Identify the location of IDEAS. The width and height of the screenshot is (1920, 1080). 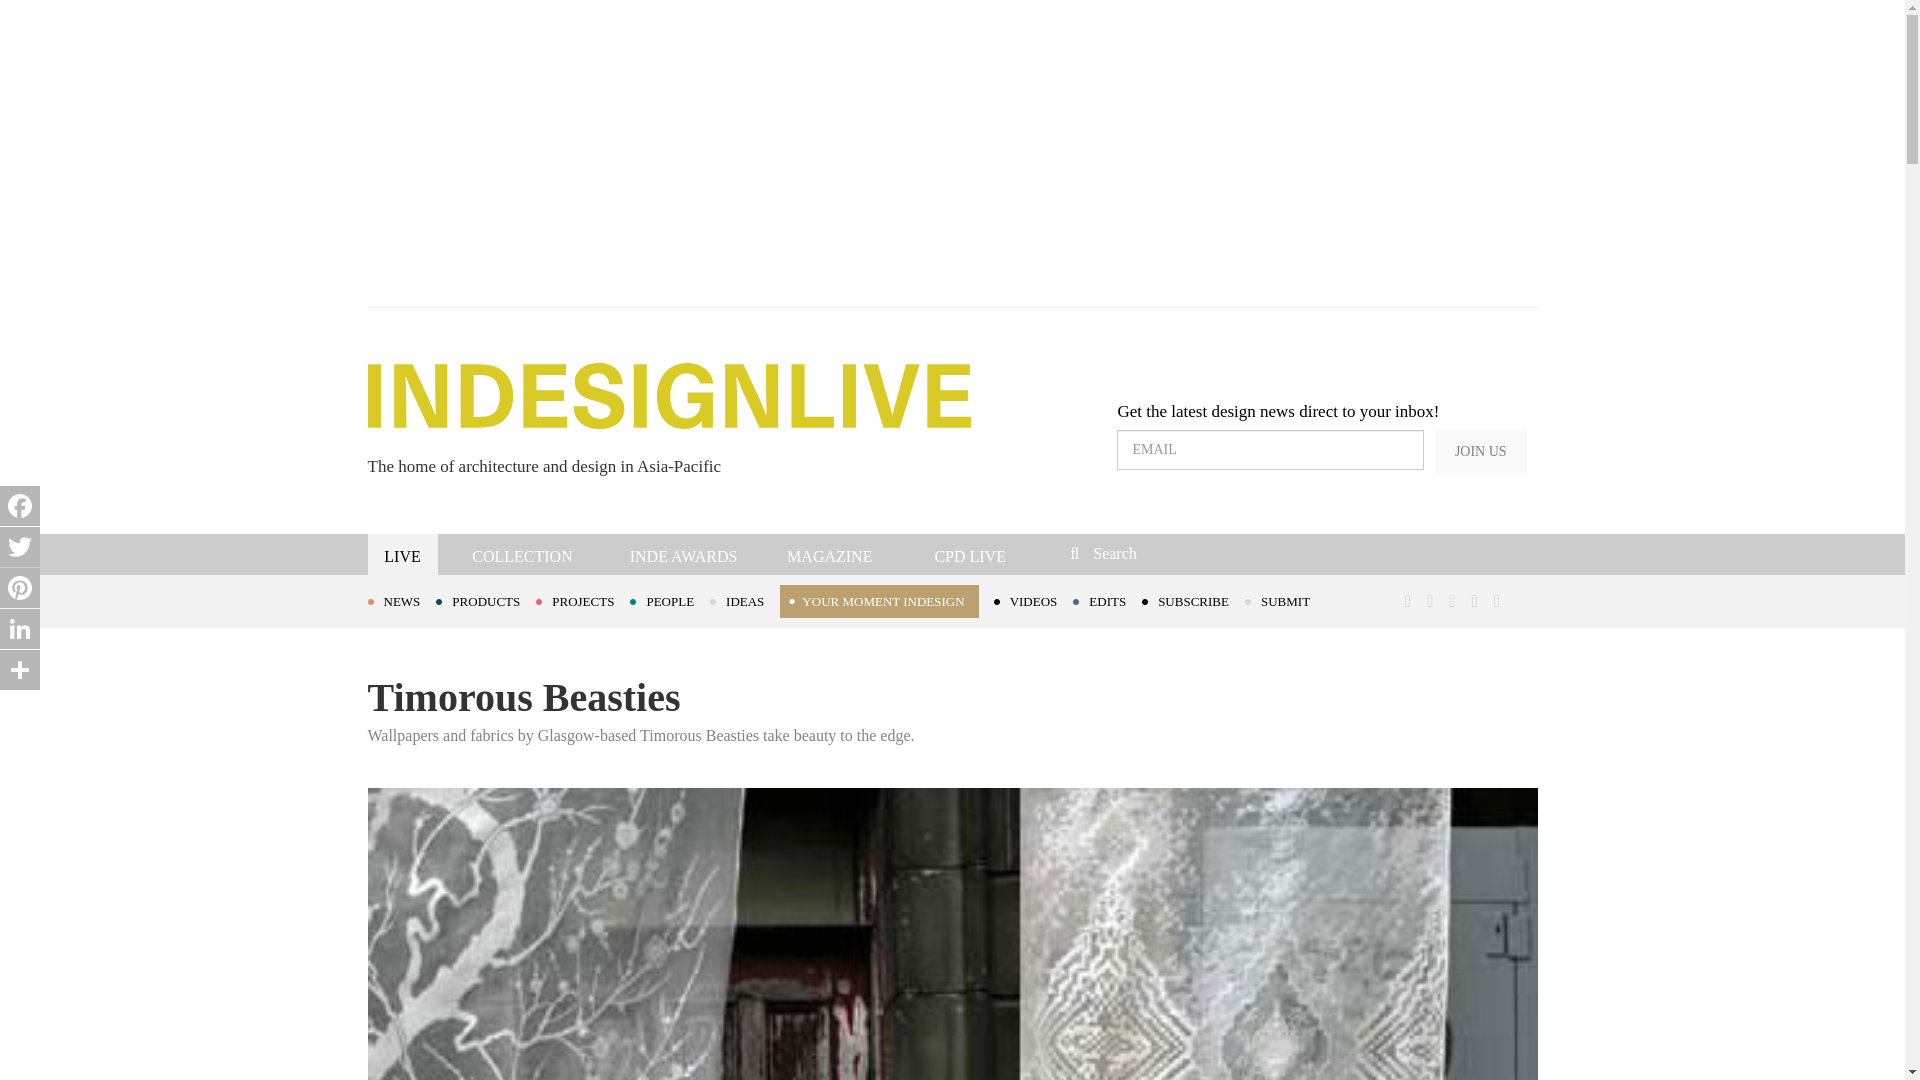
(744, 600).